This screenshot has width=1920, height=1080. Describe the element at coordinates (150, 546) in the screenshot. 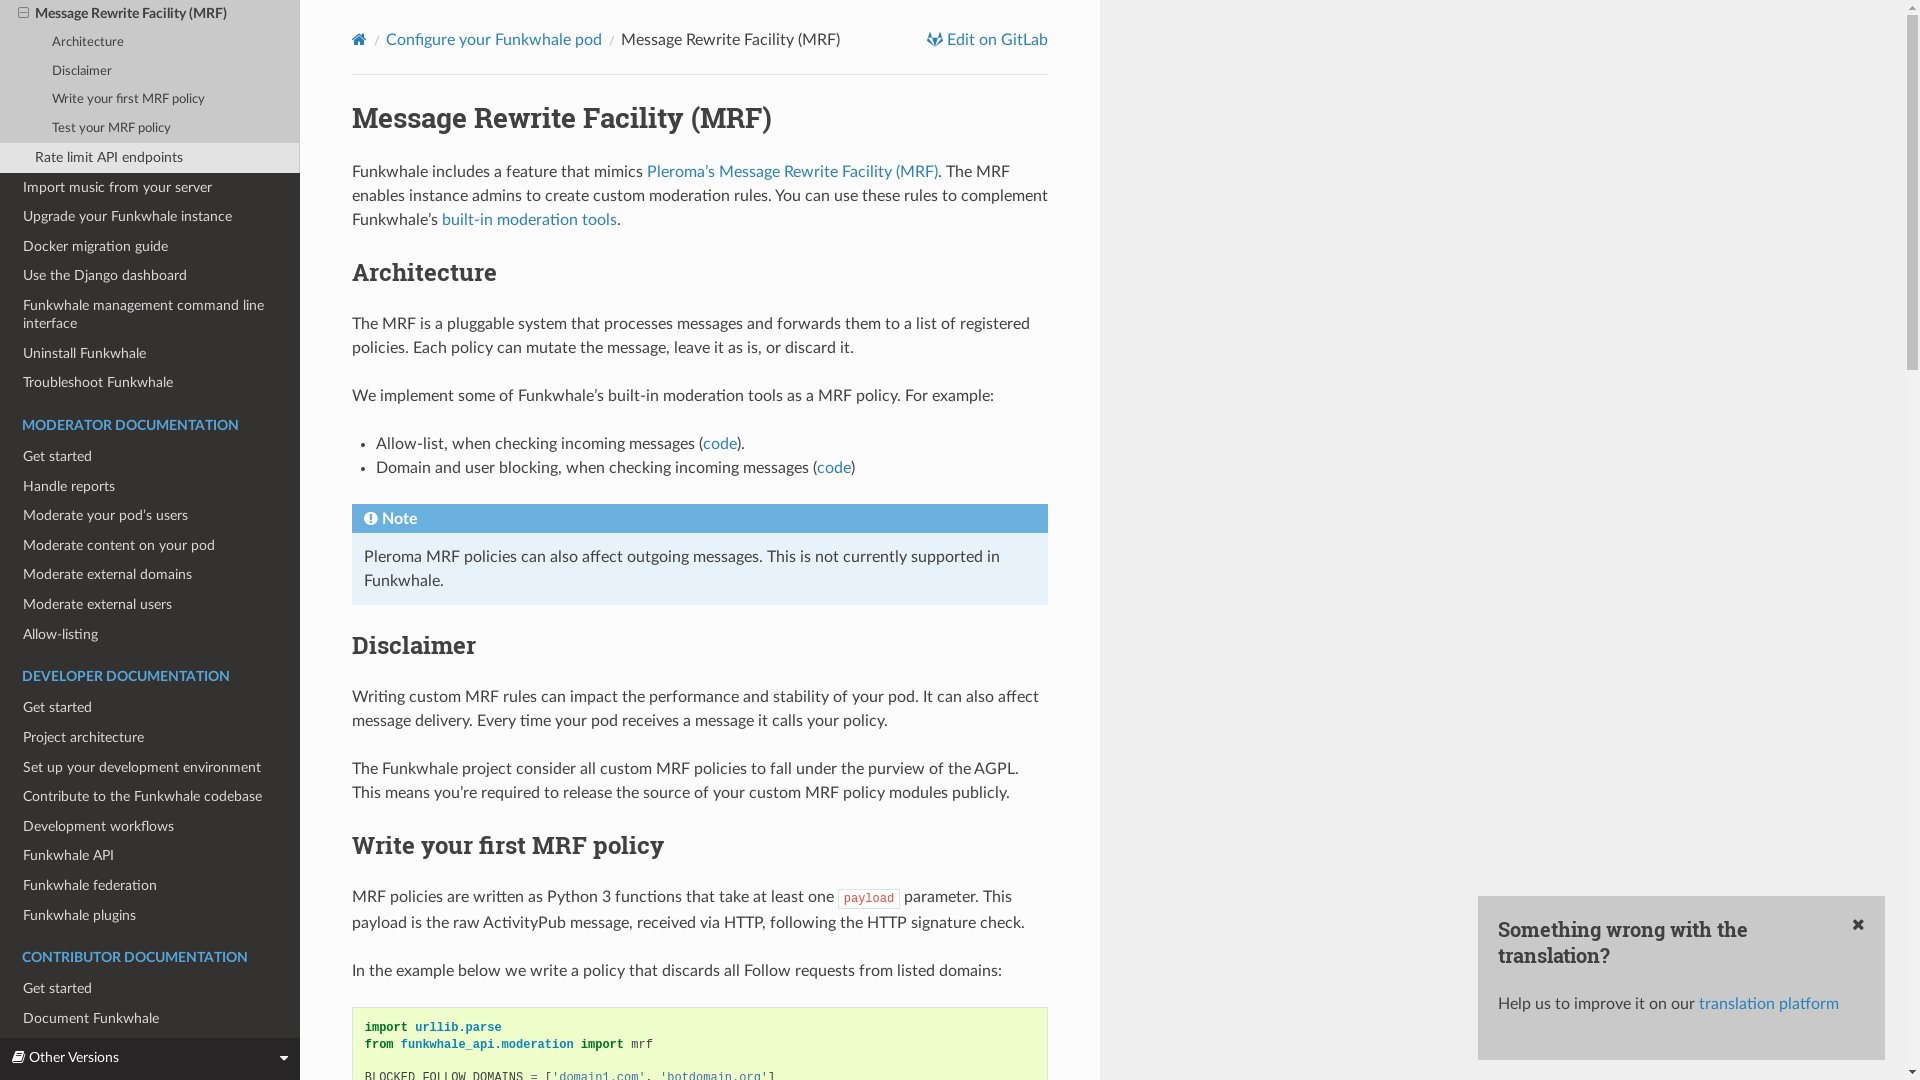

I see `Moderate content on your pod` at that location.